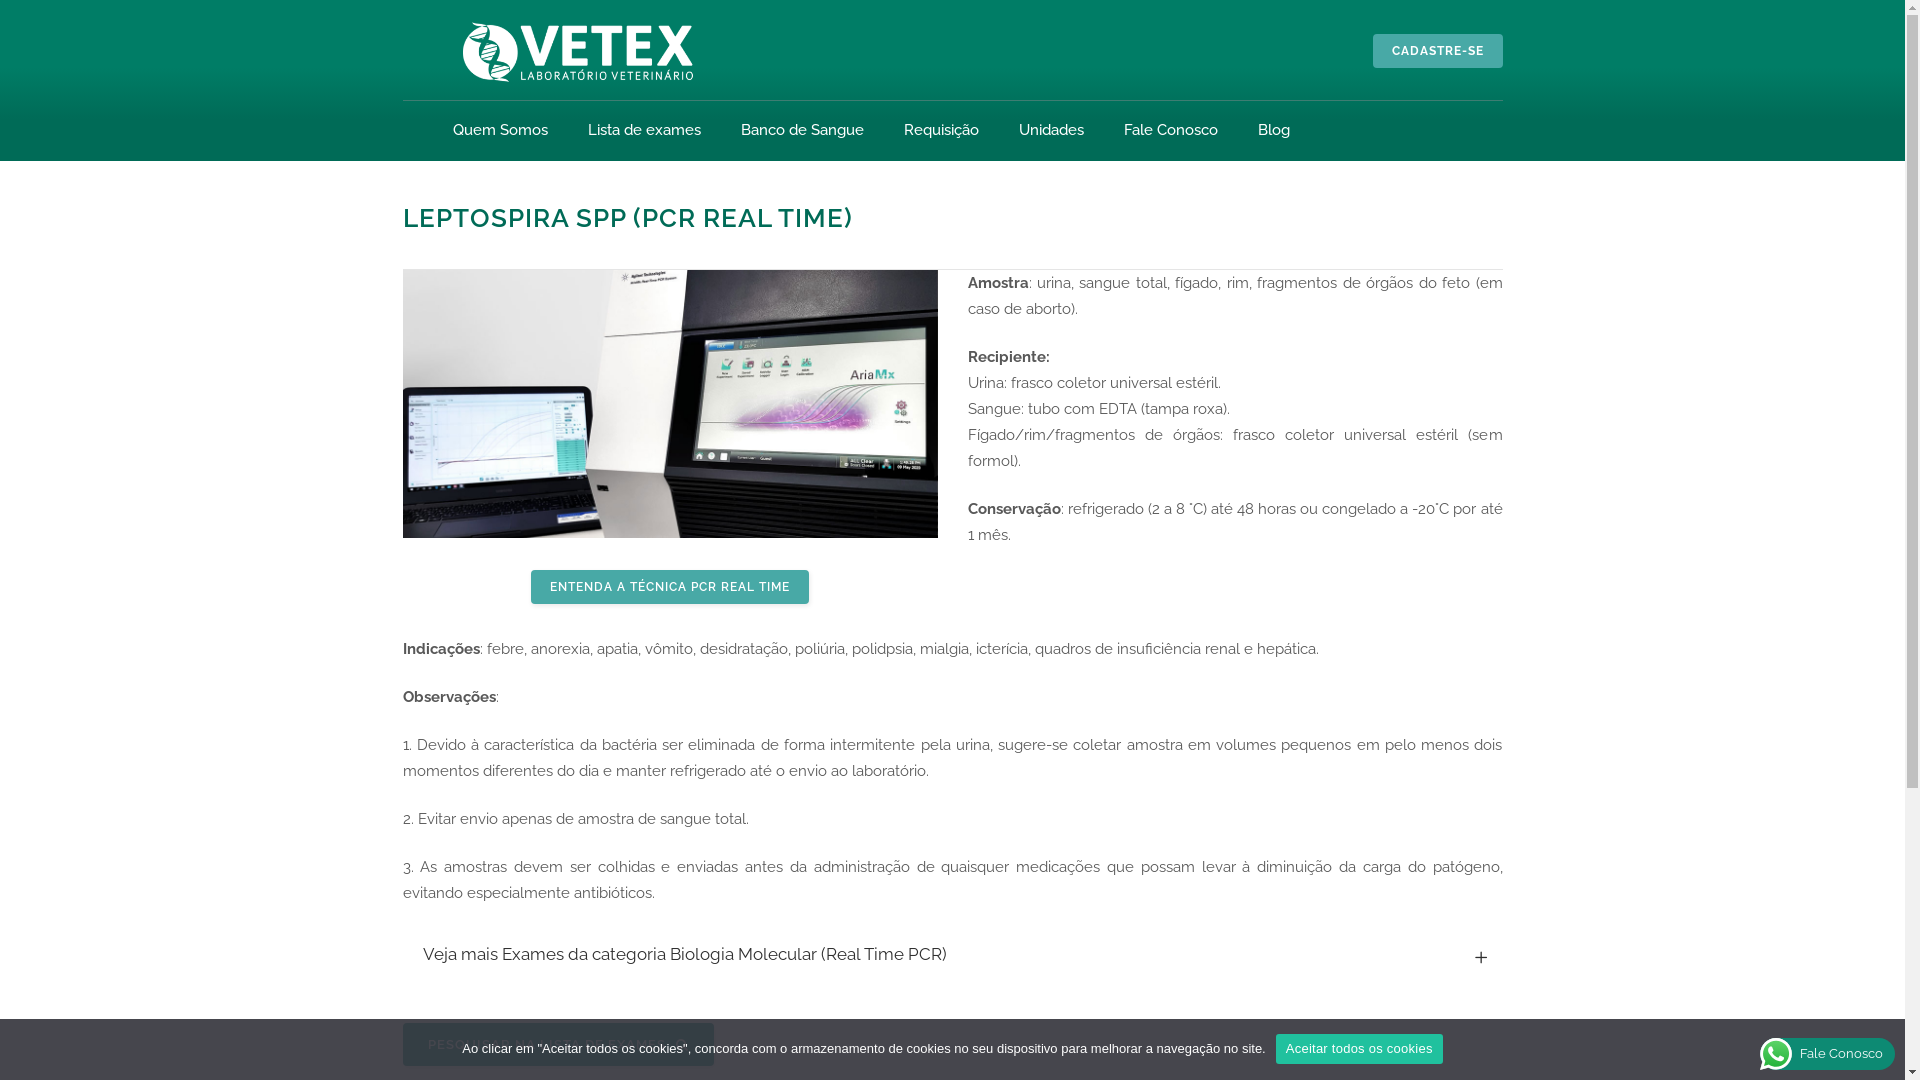 The width and height of the screenshot is (1920, 1080). What do you see at coordinates (644, 130) in the screenshot?
I see `Lista de exames` at bounding box center [644, 130].